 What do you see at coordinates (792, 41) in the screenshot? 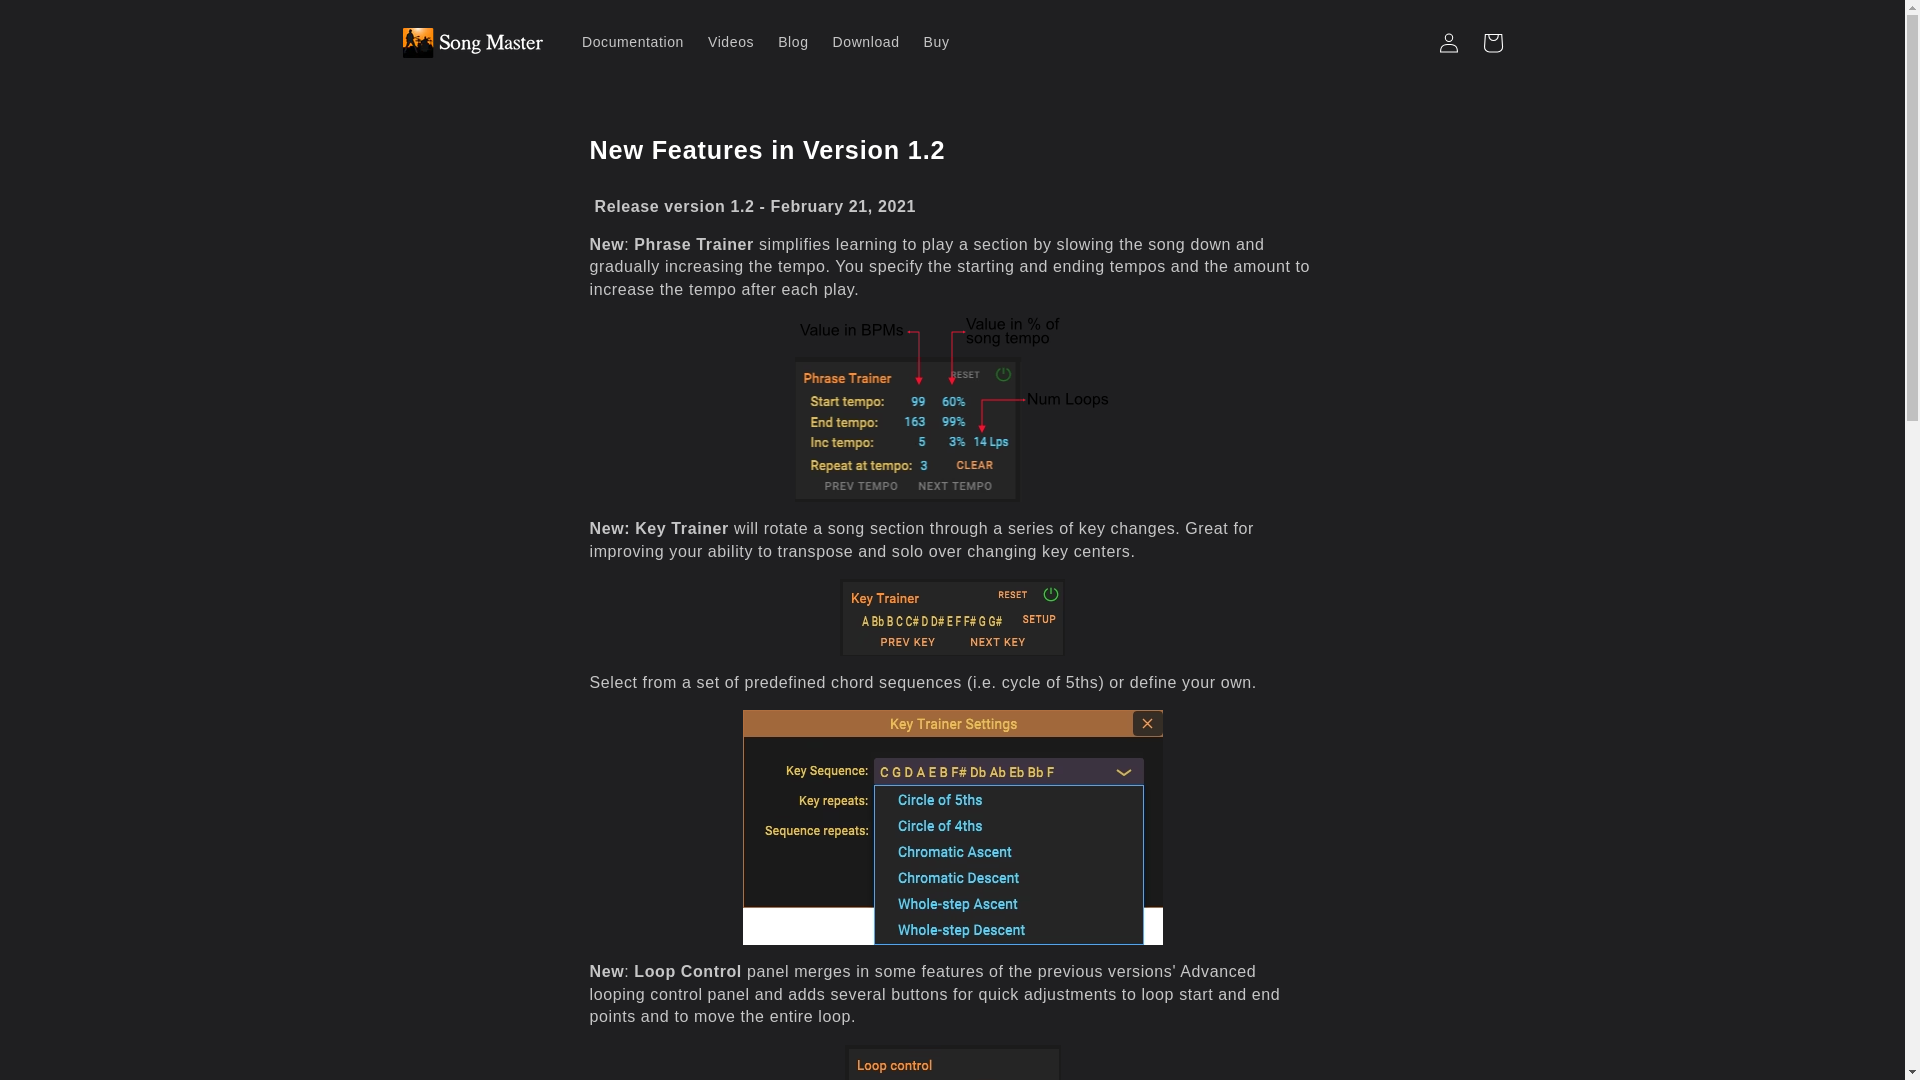
I see `Blog` at bounding box center [792, 41].